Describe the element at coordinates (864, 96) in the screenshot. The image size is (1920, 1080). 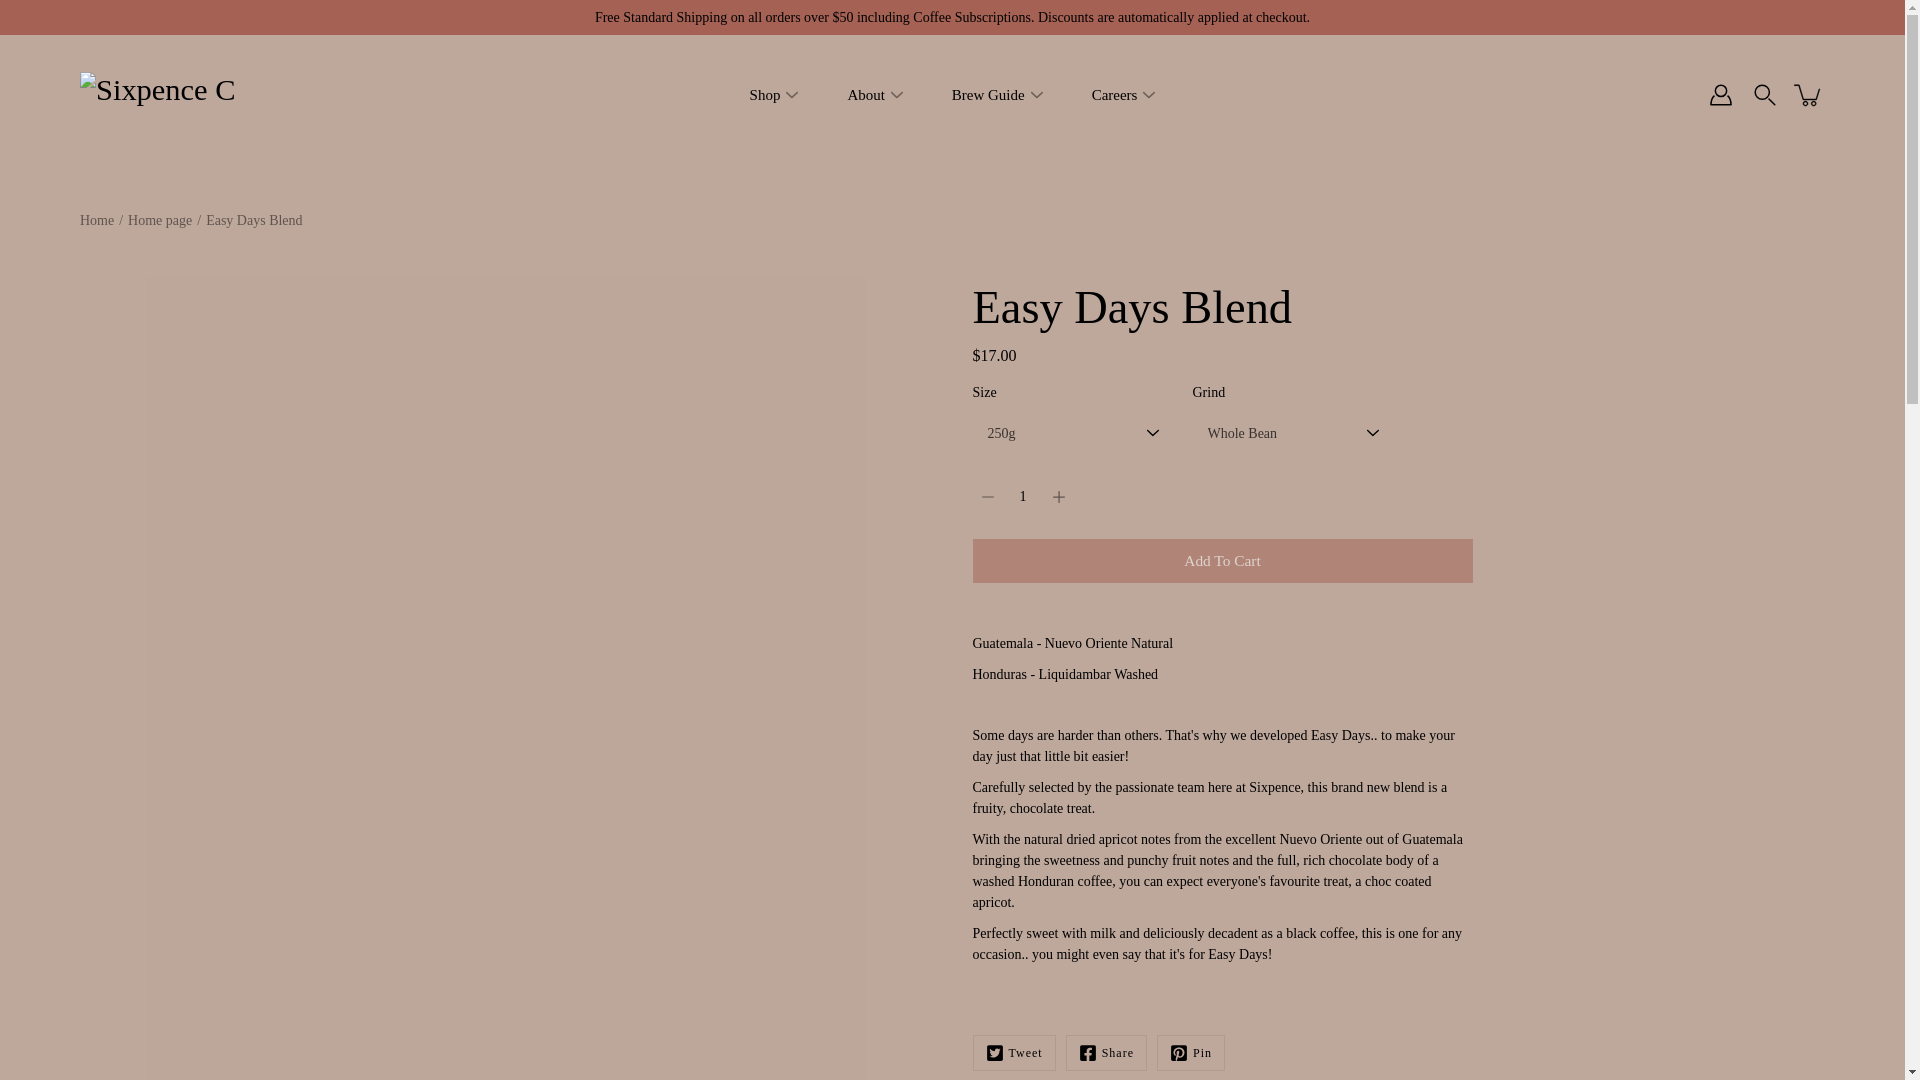
I see `About` at that location.